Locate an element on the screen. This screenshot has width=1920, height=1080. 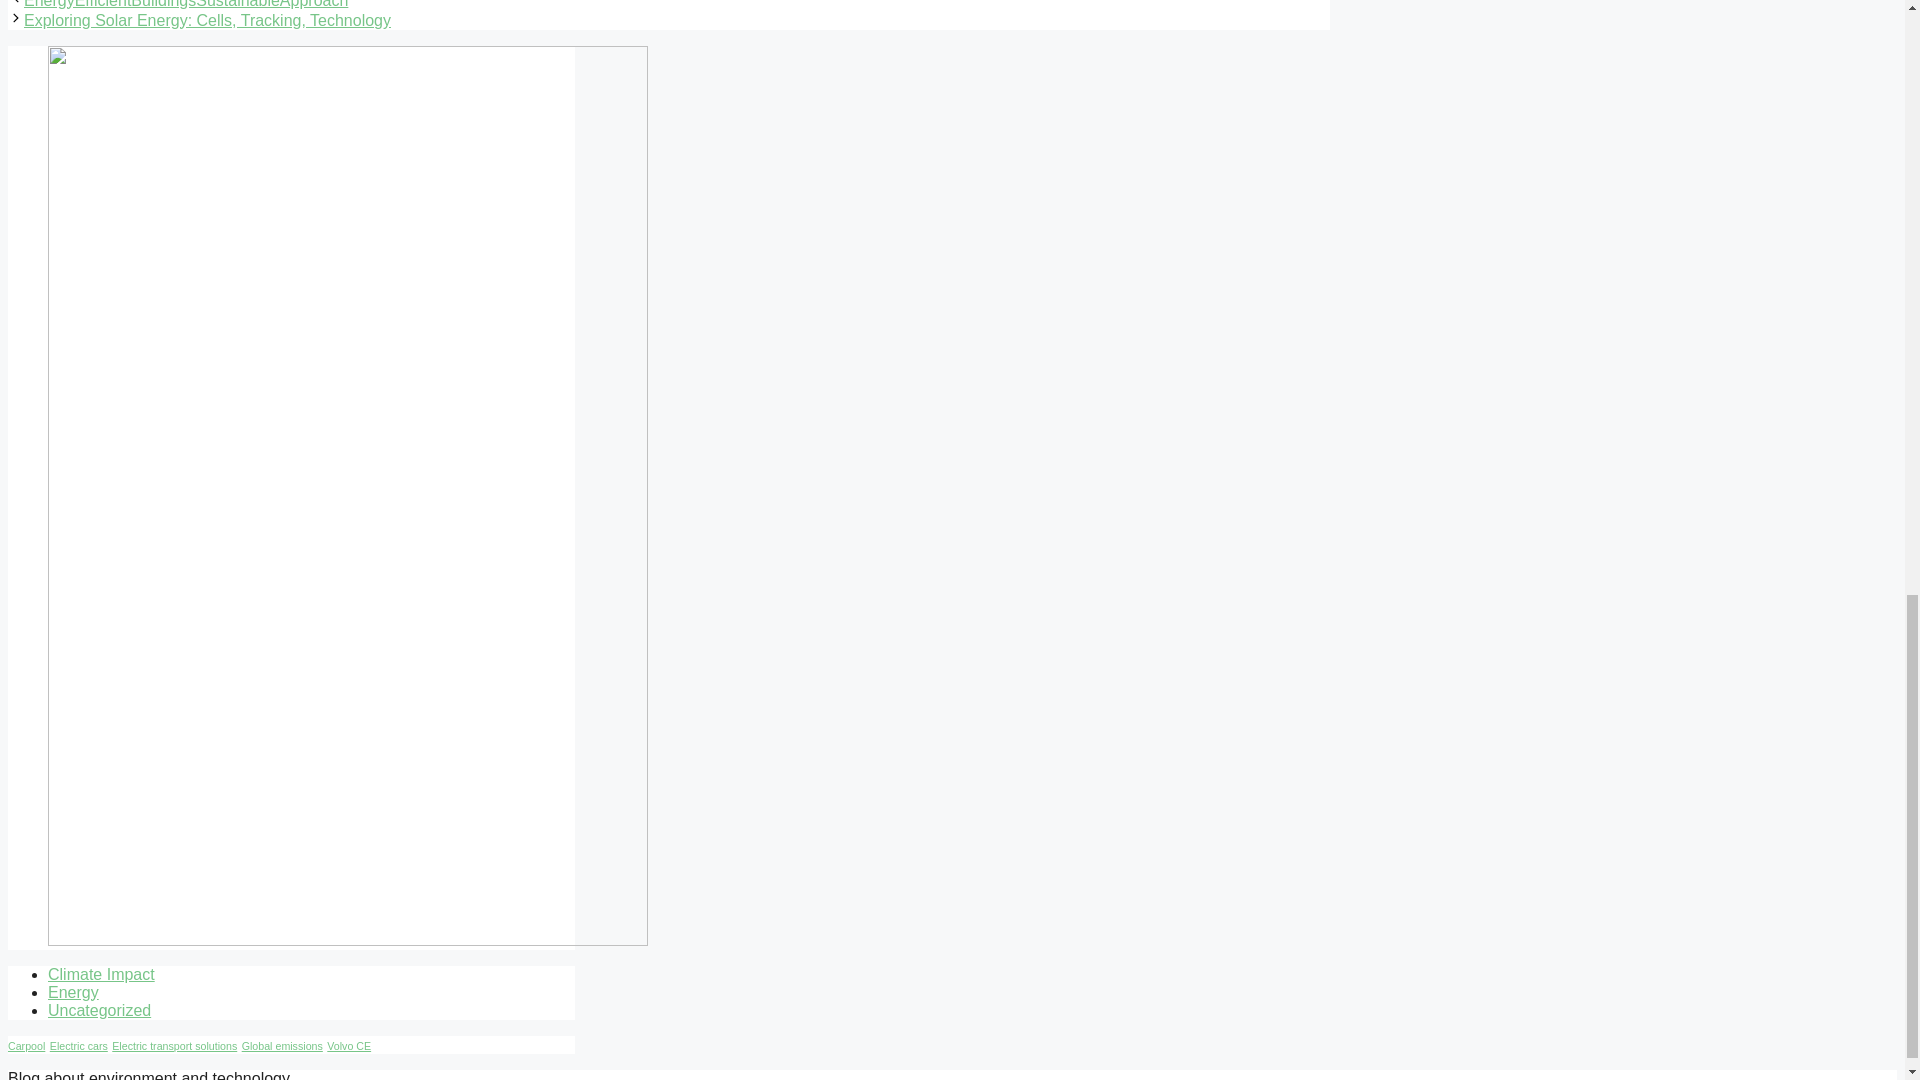
Electric cars is located at coordinates (78, 1046).